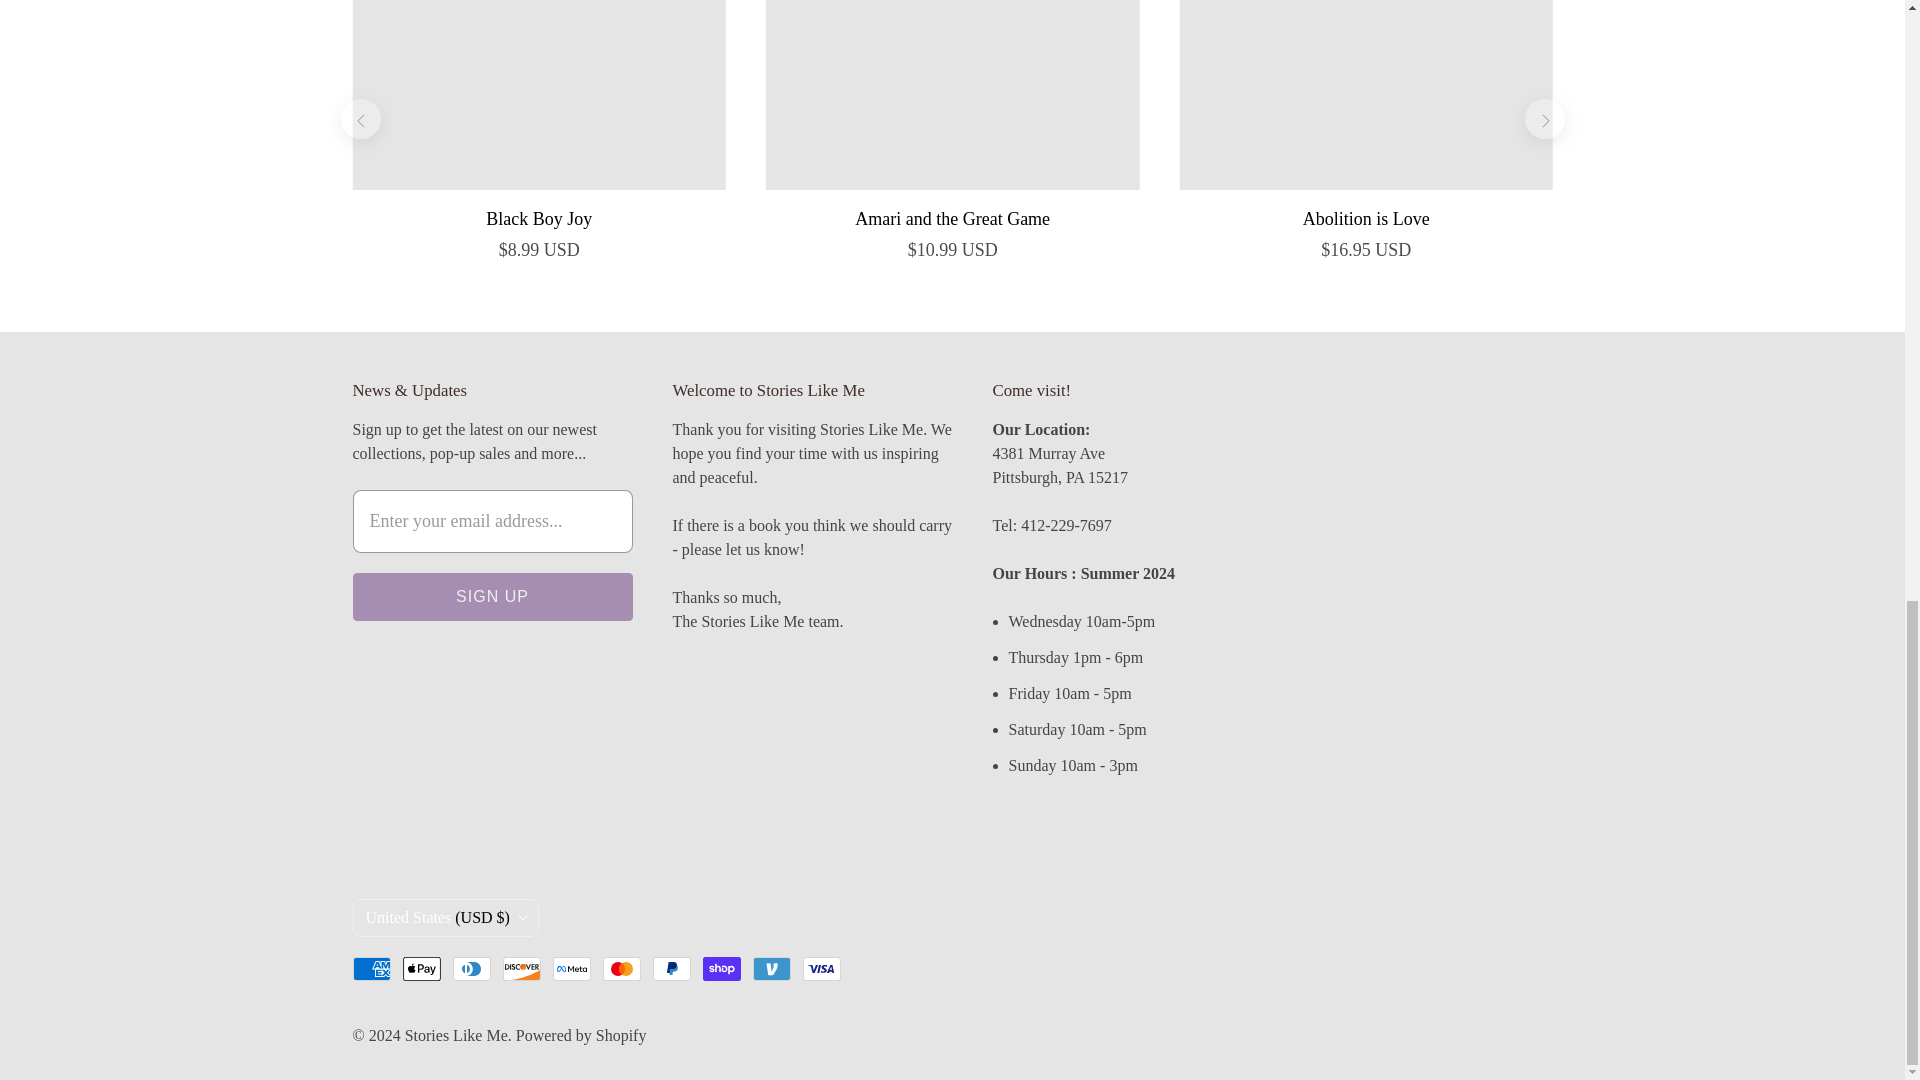 The height and width of the screenshot is (1080, 1920). I want to click on Visa, so click(821, 968).